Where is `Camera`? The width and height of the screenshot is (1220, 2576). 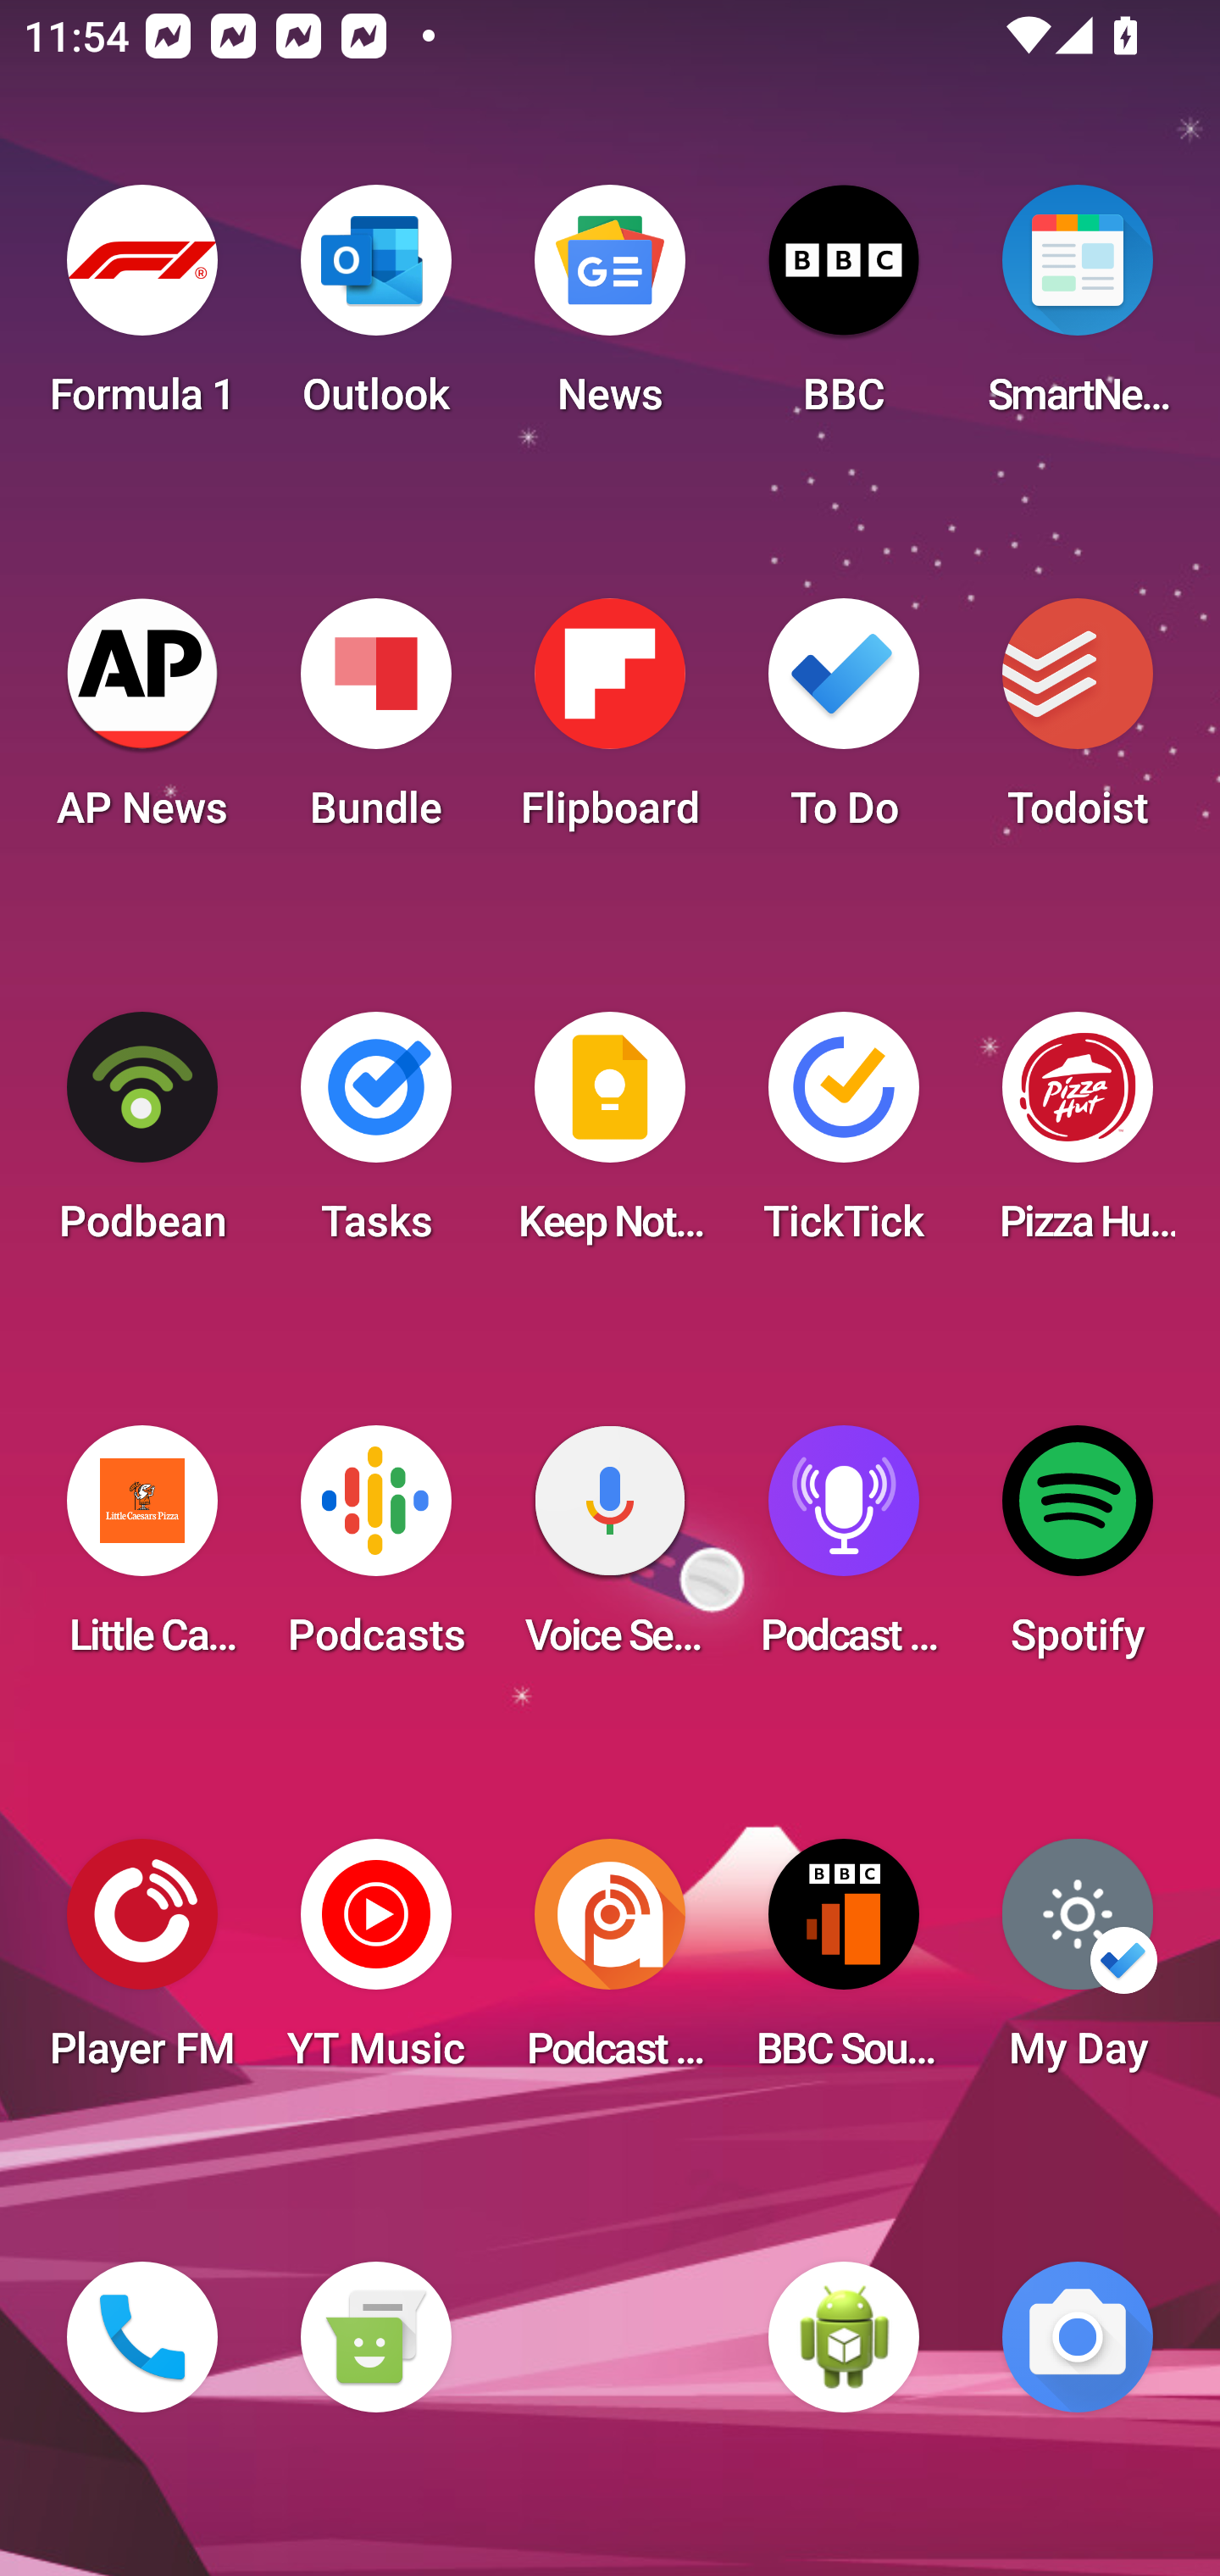
Camera is located at coordinates (1078, 2337).